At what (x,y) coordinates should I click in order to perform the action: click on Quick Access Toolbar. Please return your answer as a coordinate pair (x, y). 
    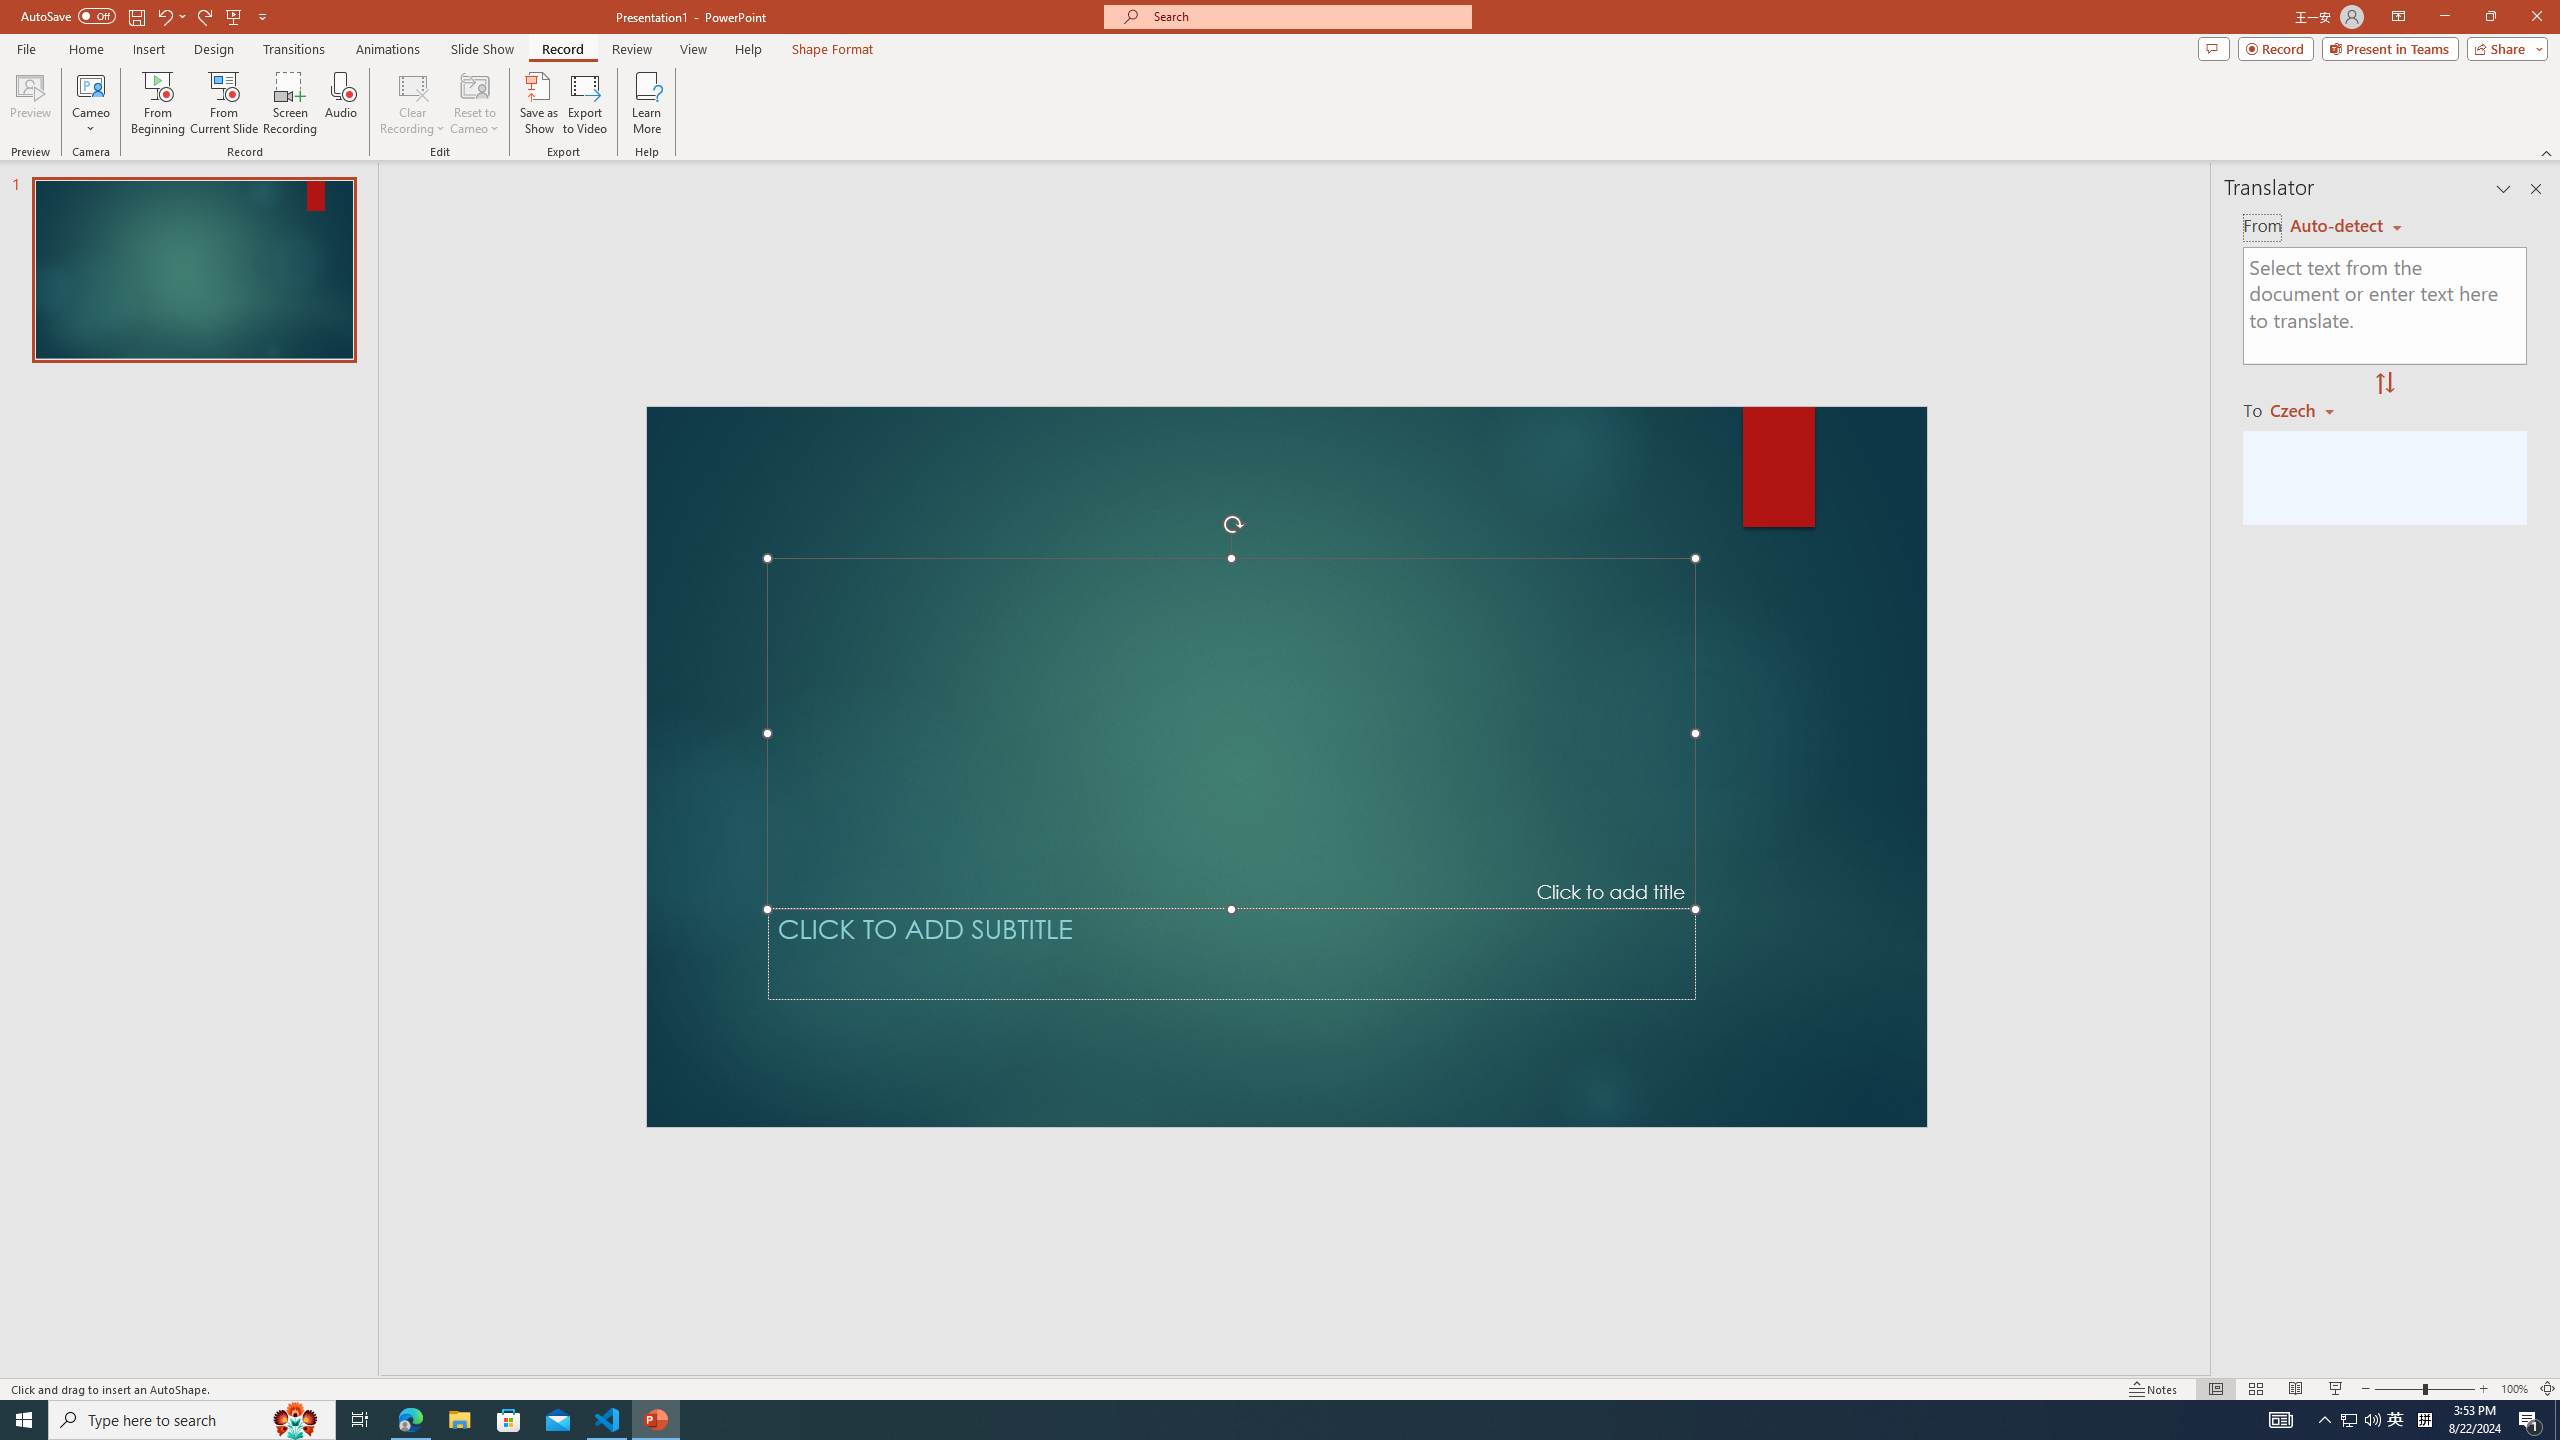
    Looking at the image, I should click on (146, 17).